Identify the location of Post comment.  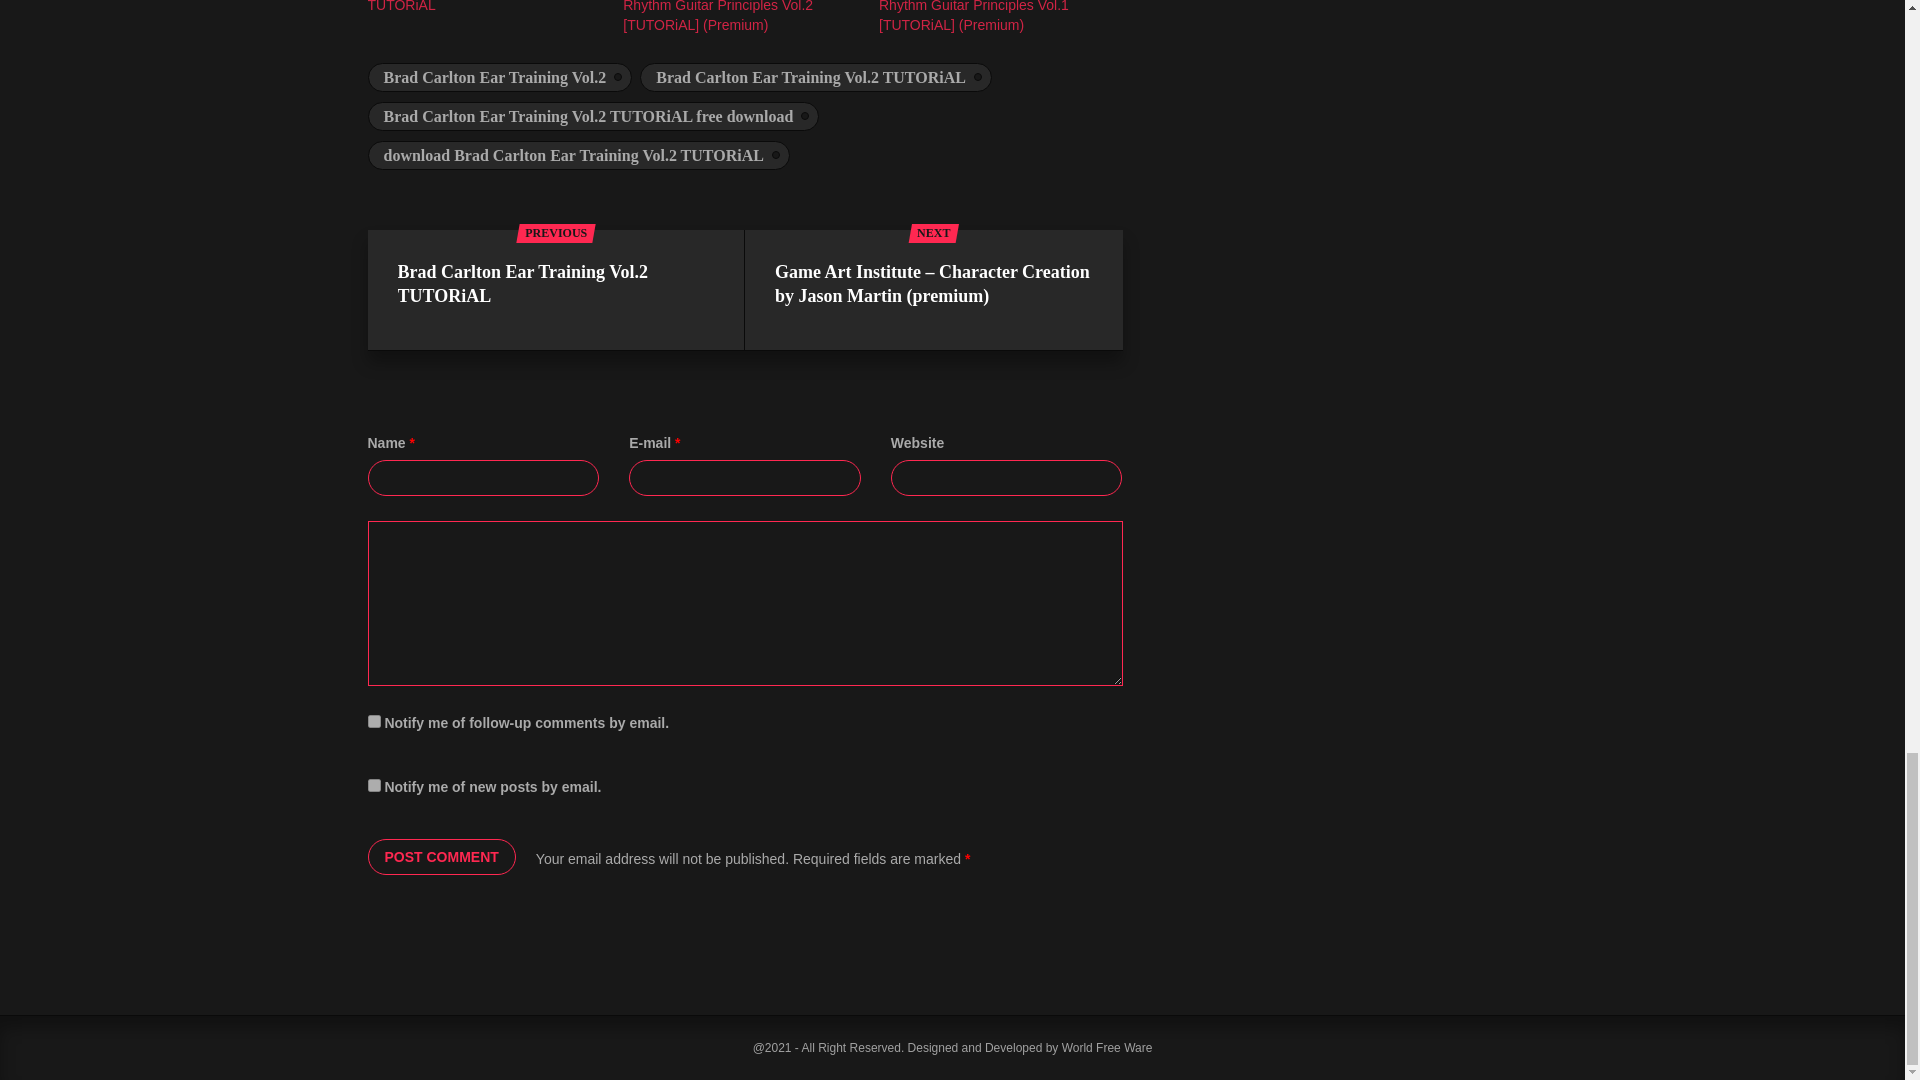
(442, 856).